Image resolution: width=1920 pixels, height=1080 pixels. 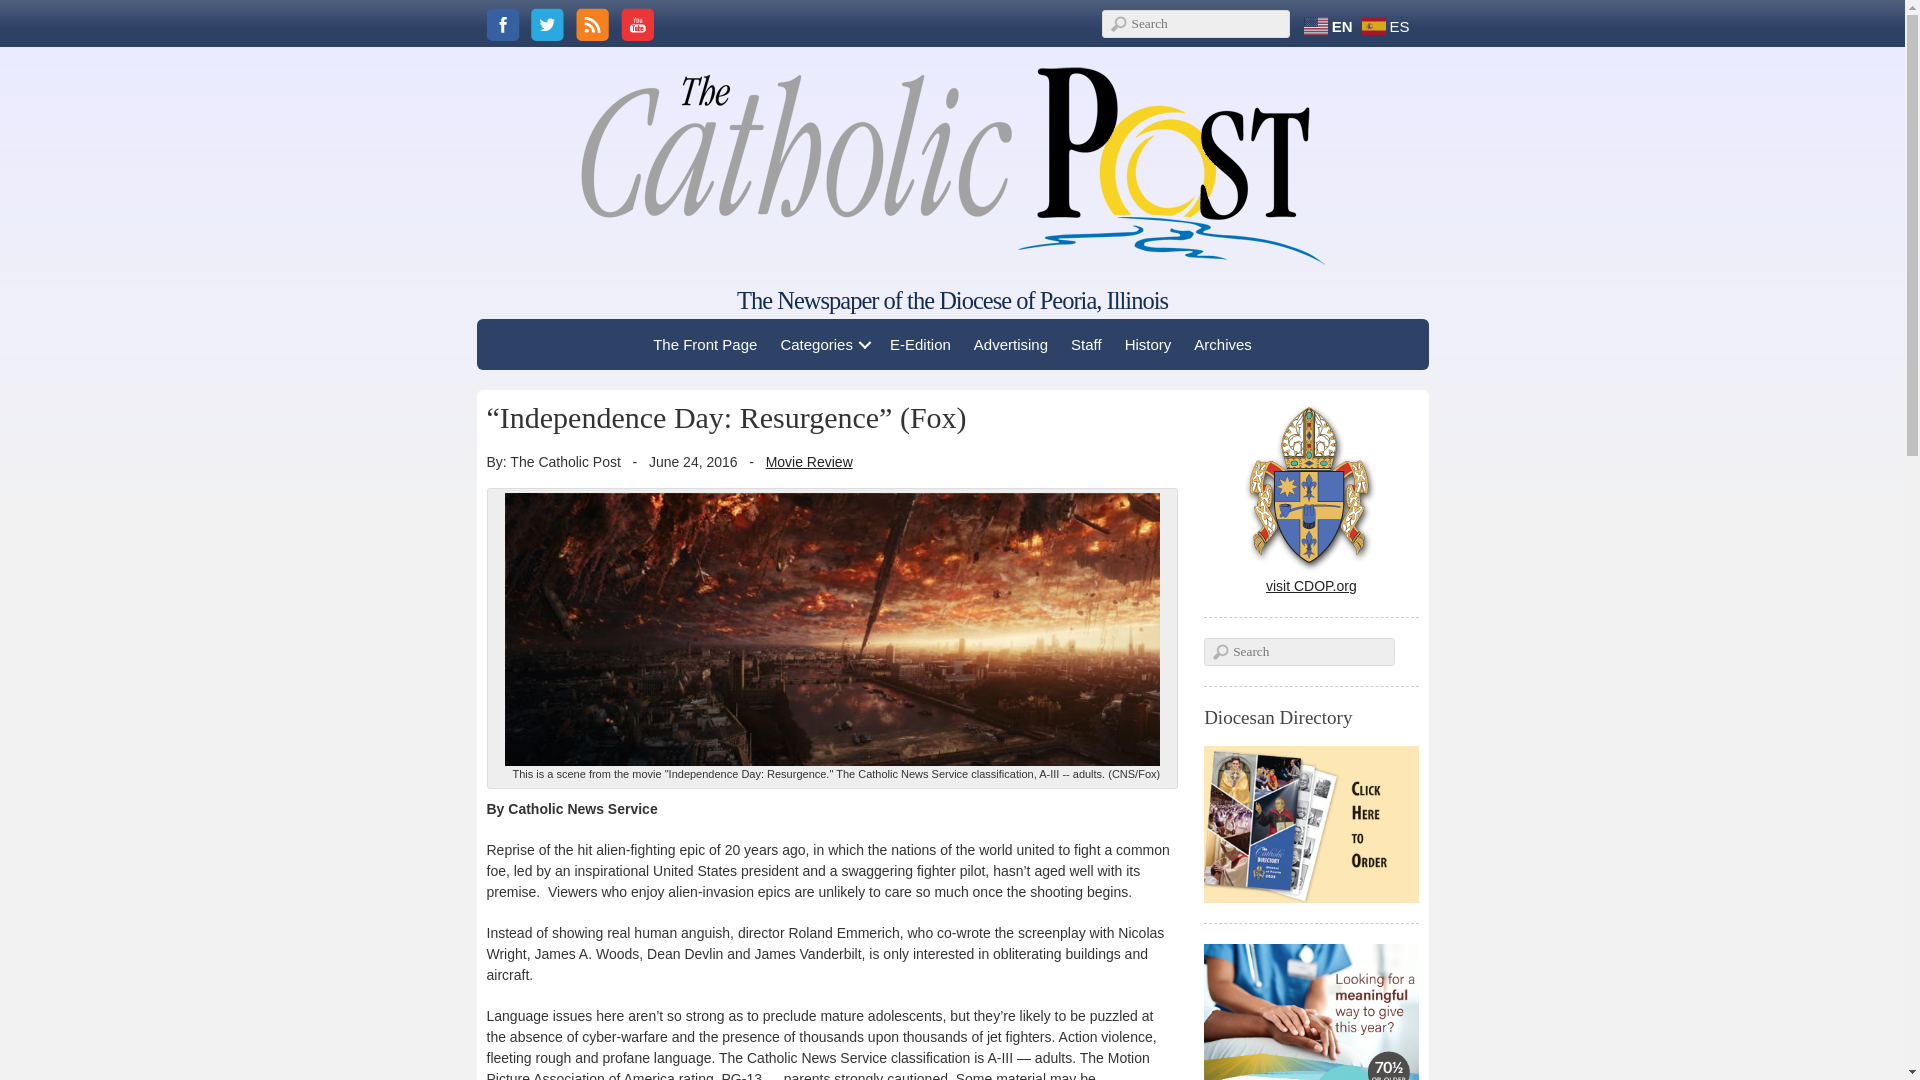 What do you see at coordinates (1148, 344) in the screenshot?
I see `History` at bounding box center [1148, 344].